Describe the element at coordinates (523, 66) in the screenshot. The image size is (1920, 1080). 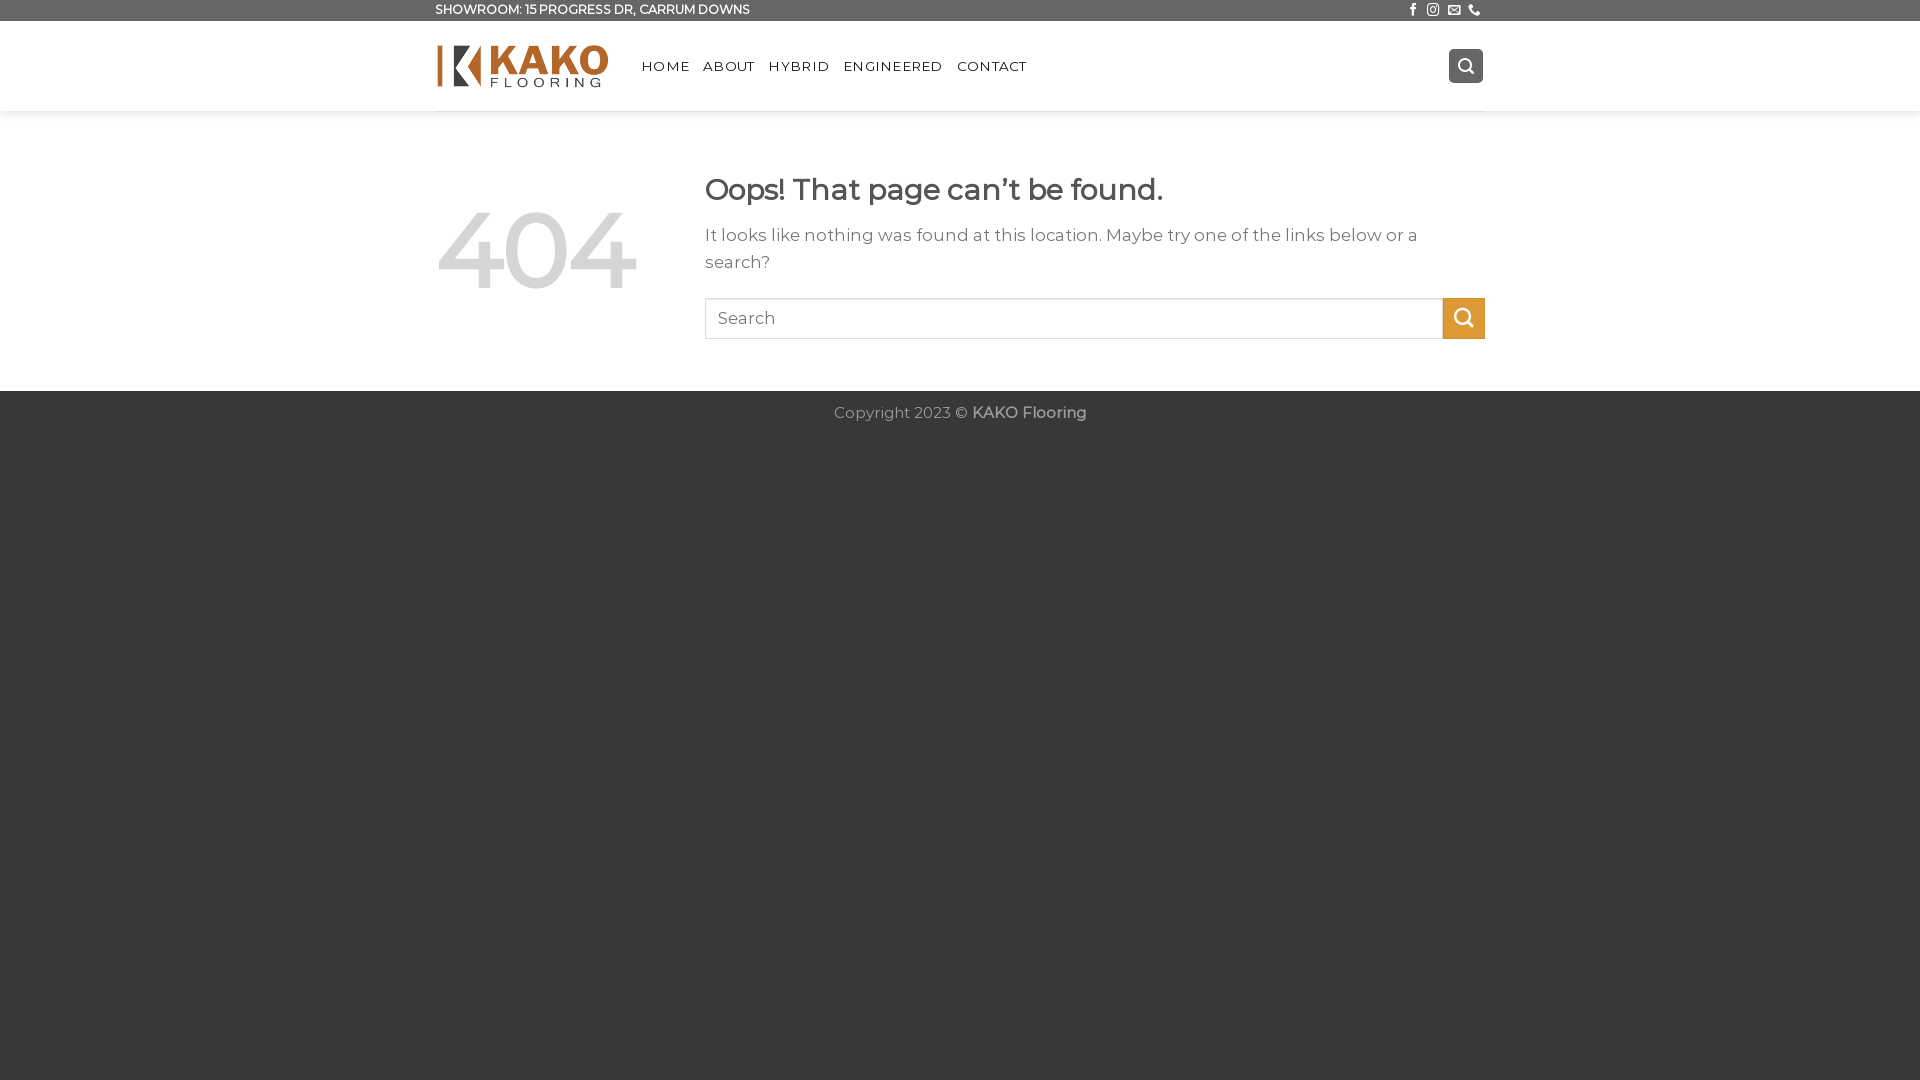
I see `KAKO Flooring - Melbourne Flooring Specialists` at that location.